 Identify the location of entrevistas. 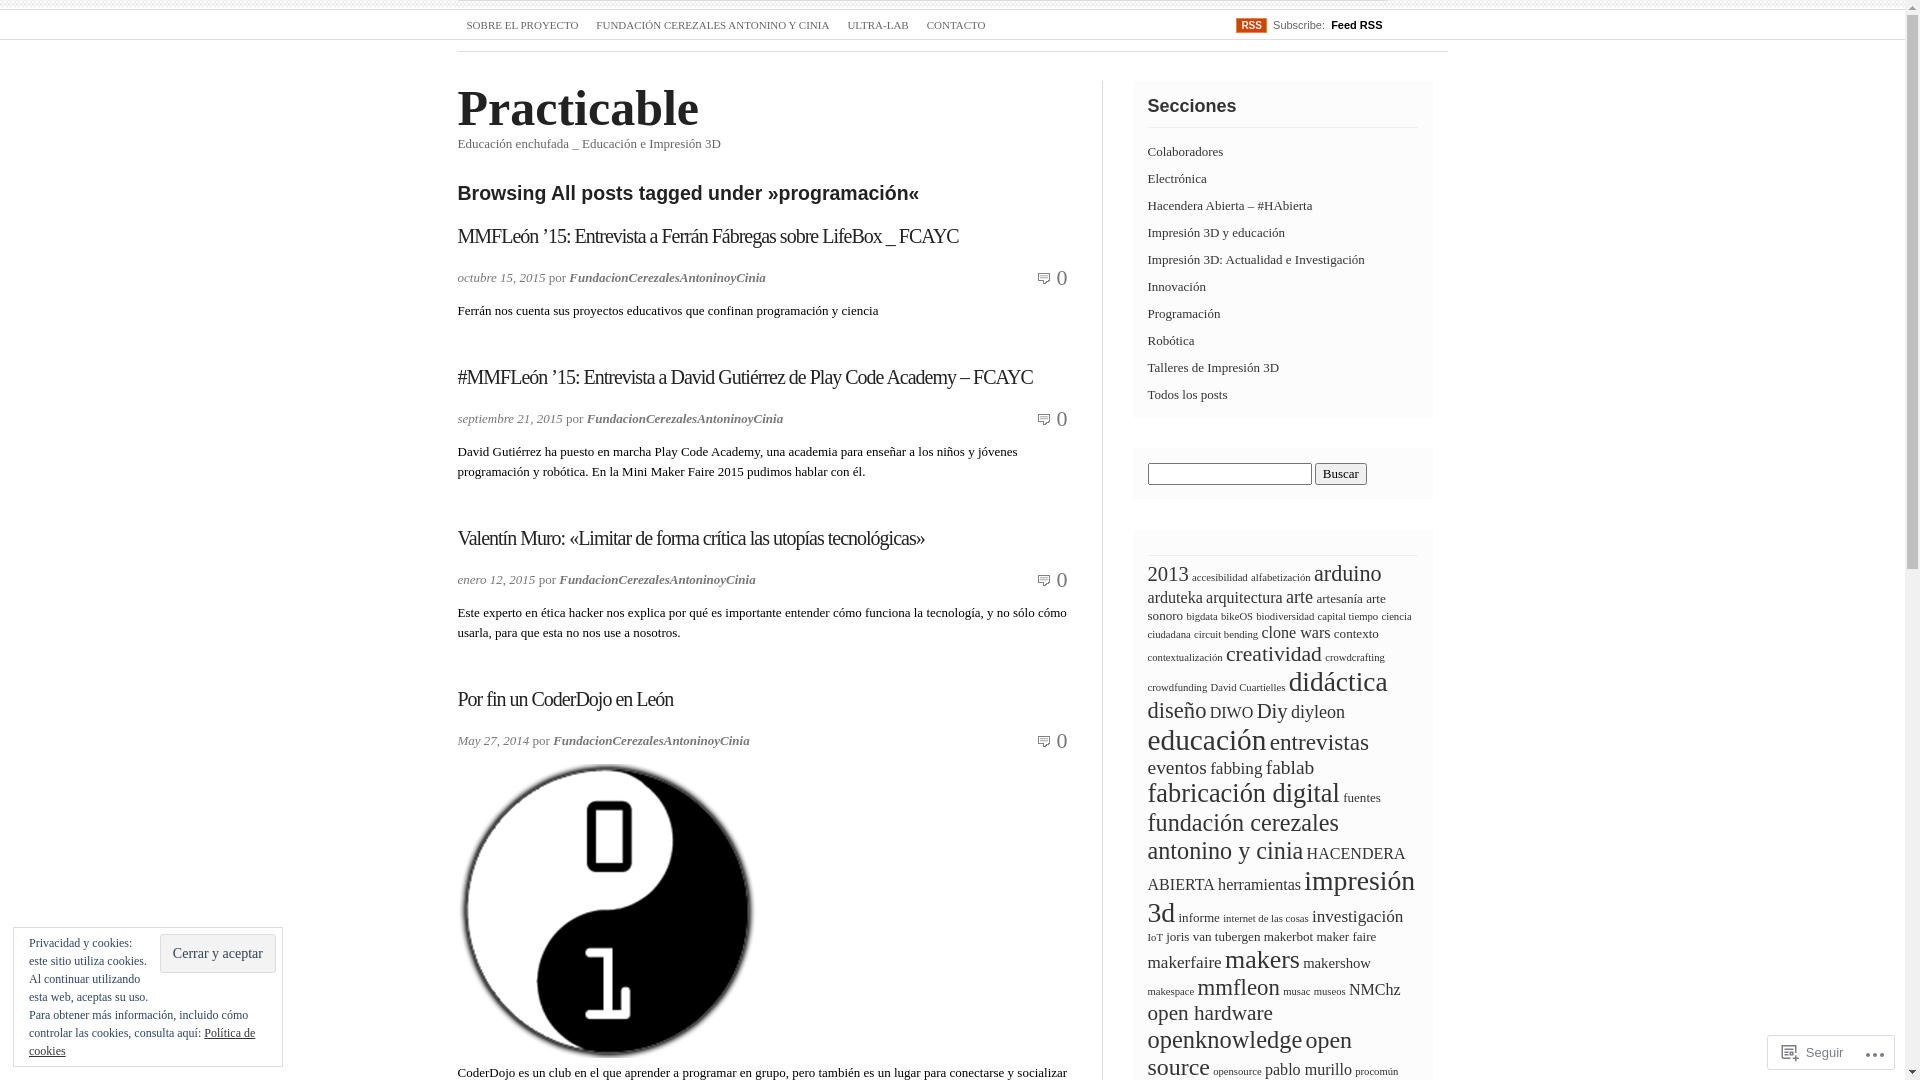
(1320, 742).